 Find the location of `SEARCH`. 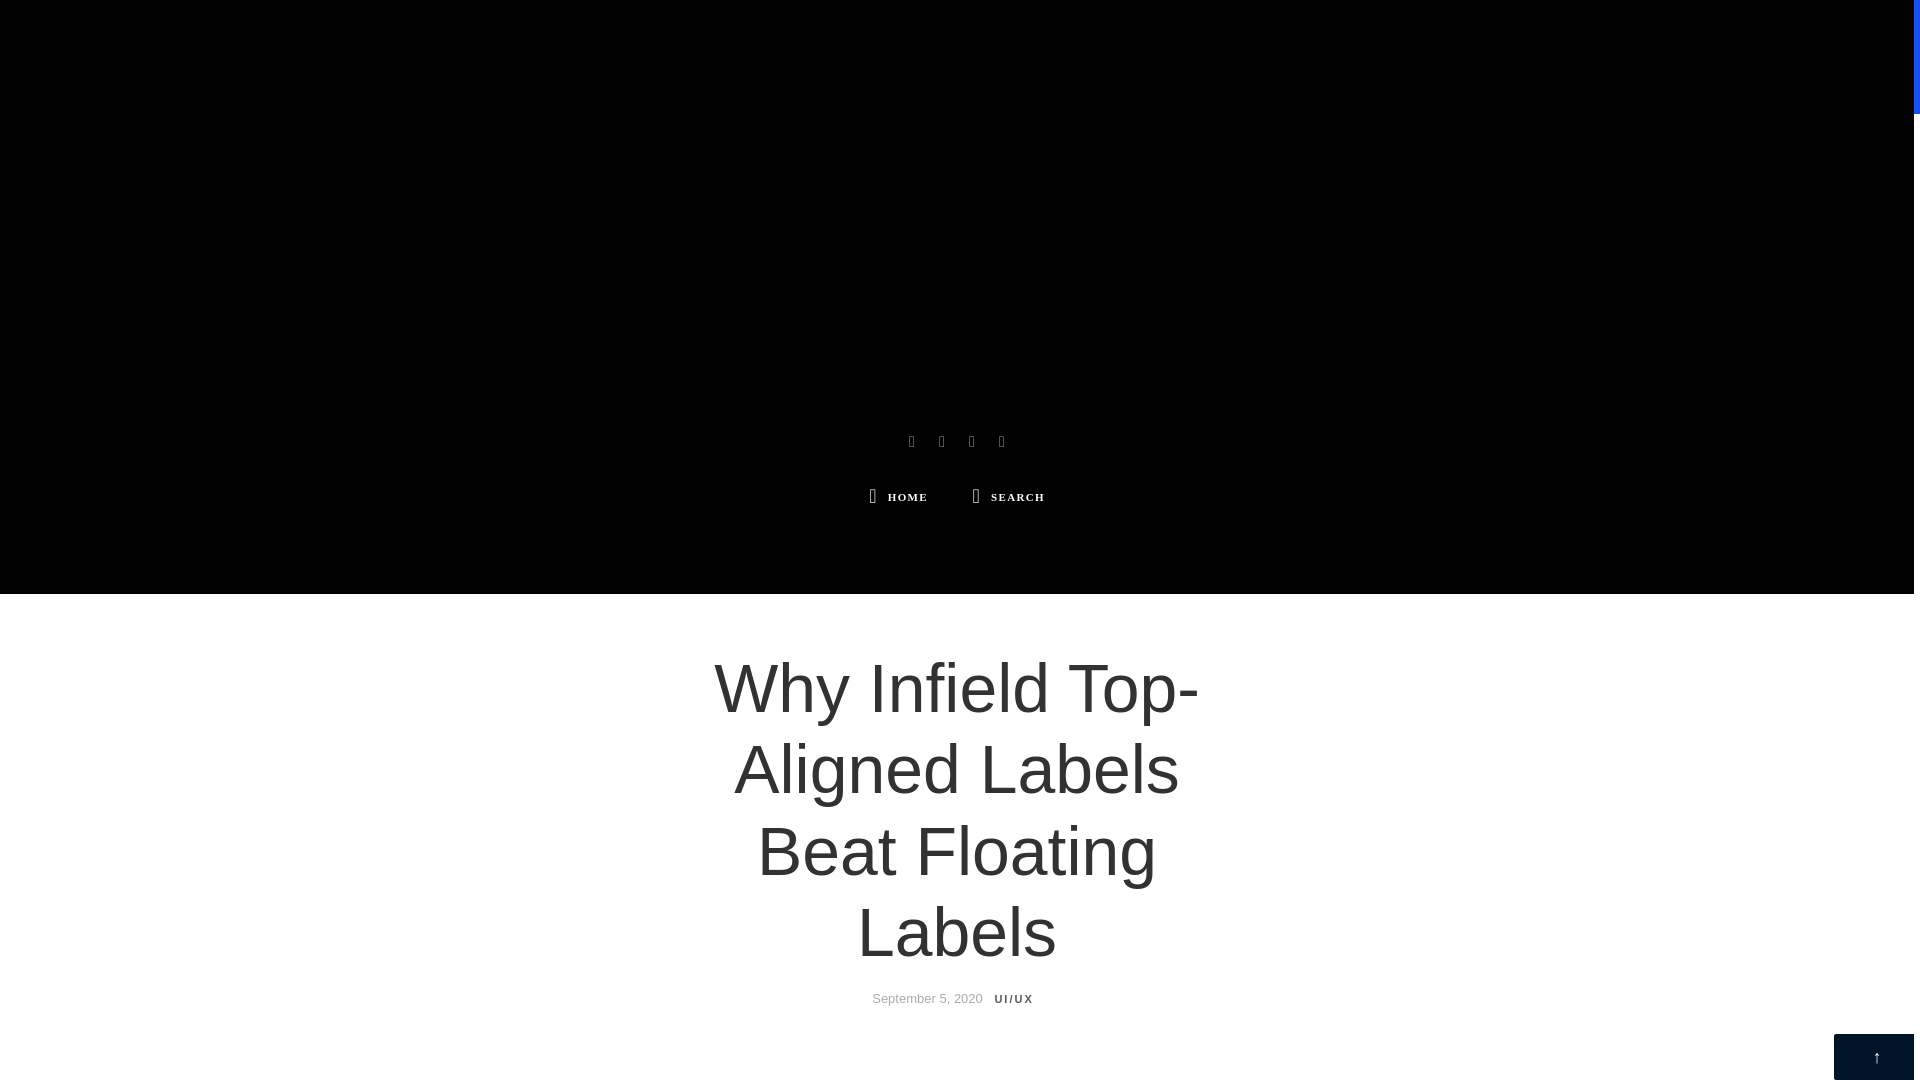

SEARCH is located at coordinates (1008, 498).